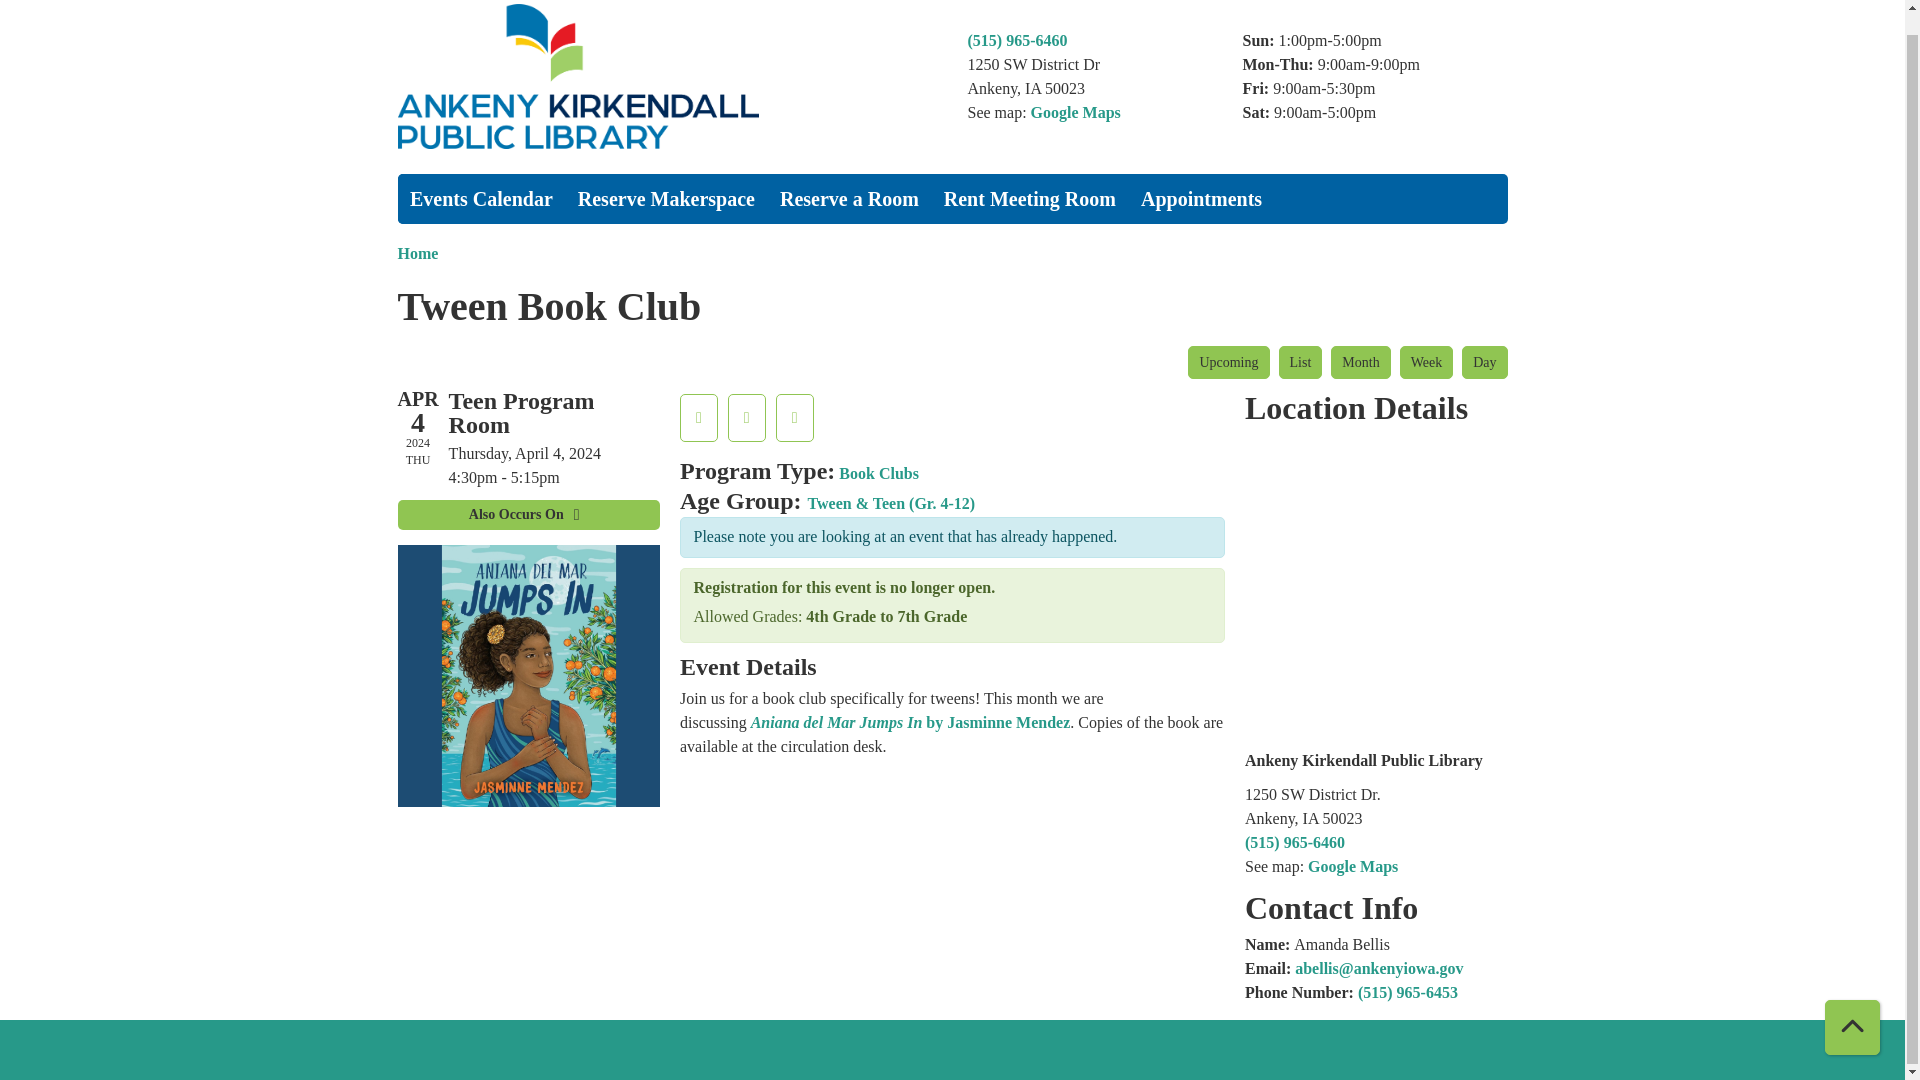 The height and width of the screenshot is (1080, 1920). What do you see at coordinates (1076, 110) in the screenshot?
I see `Google Maps` at bounding box center [1076, 110].